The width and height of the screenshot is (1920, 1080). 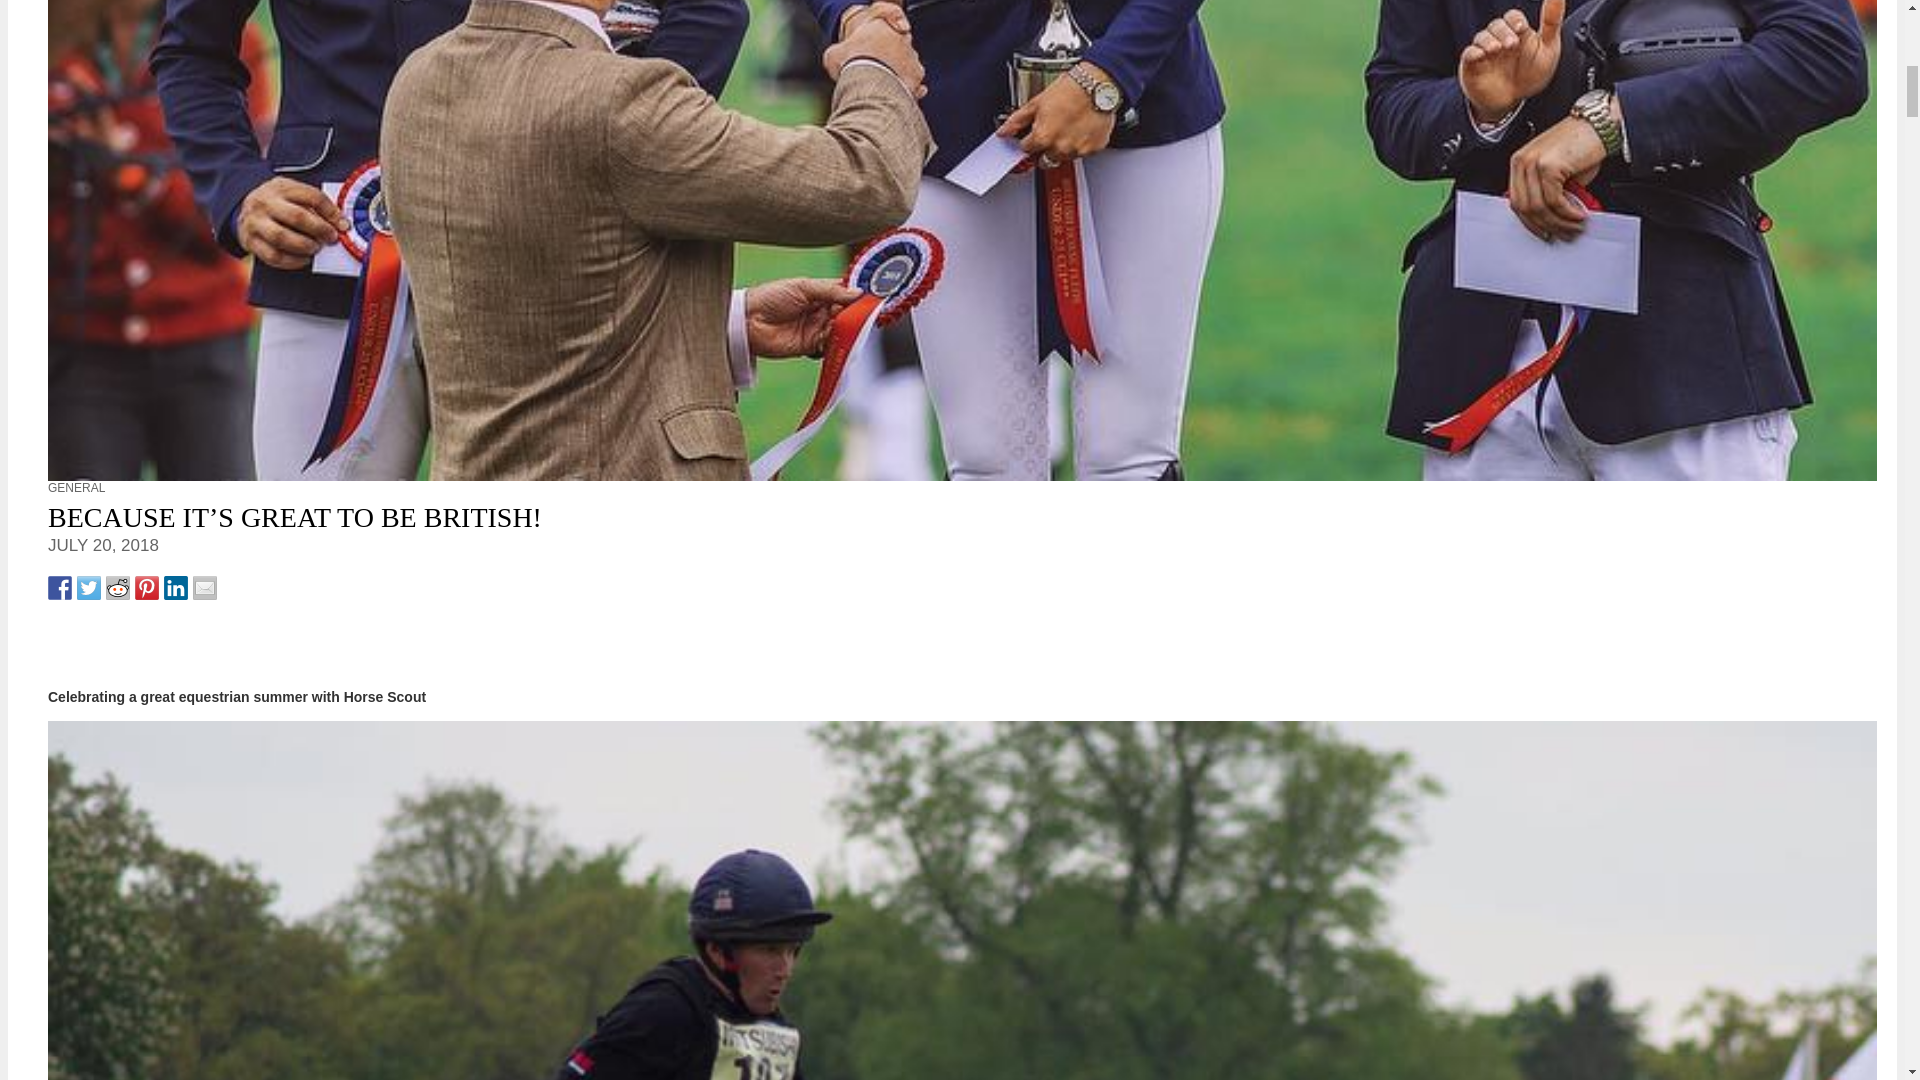 I want to click on Share on Linkedin, so click(x=176, y=588).